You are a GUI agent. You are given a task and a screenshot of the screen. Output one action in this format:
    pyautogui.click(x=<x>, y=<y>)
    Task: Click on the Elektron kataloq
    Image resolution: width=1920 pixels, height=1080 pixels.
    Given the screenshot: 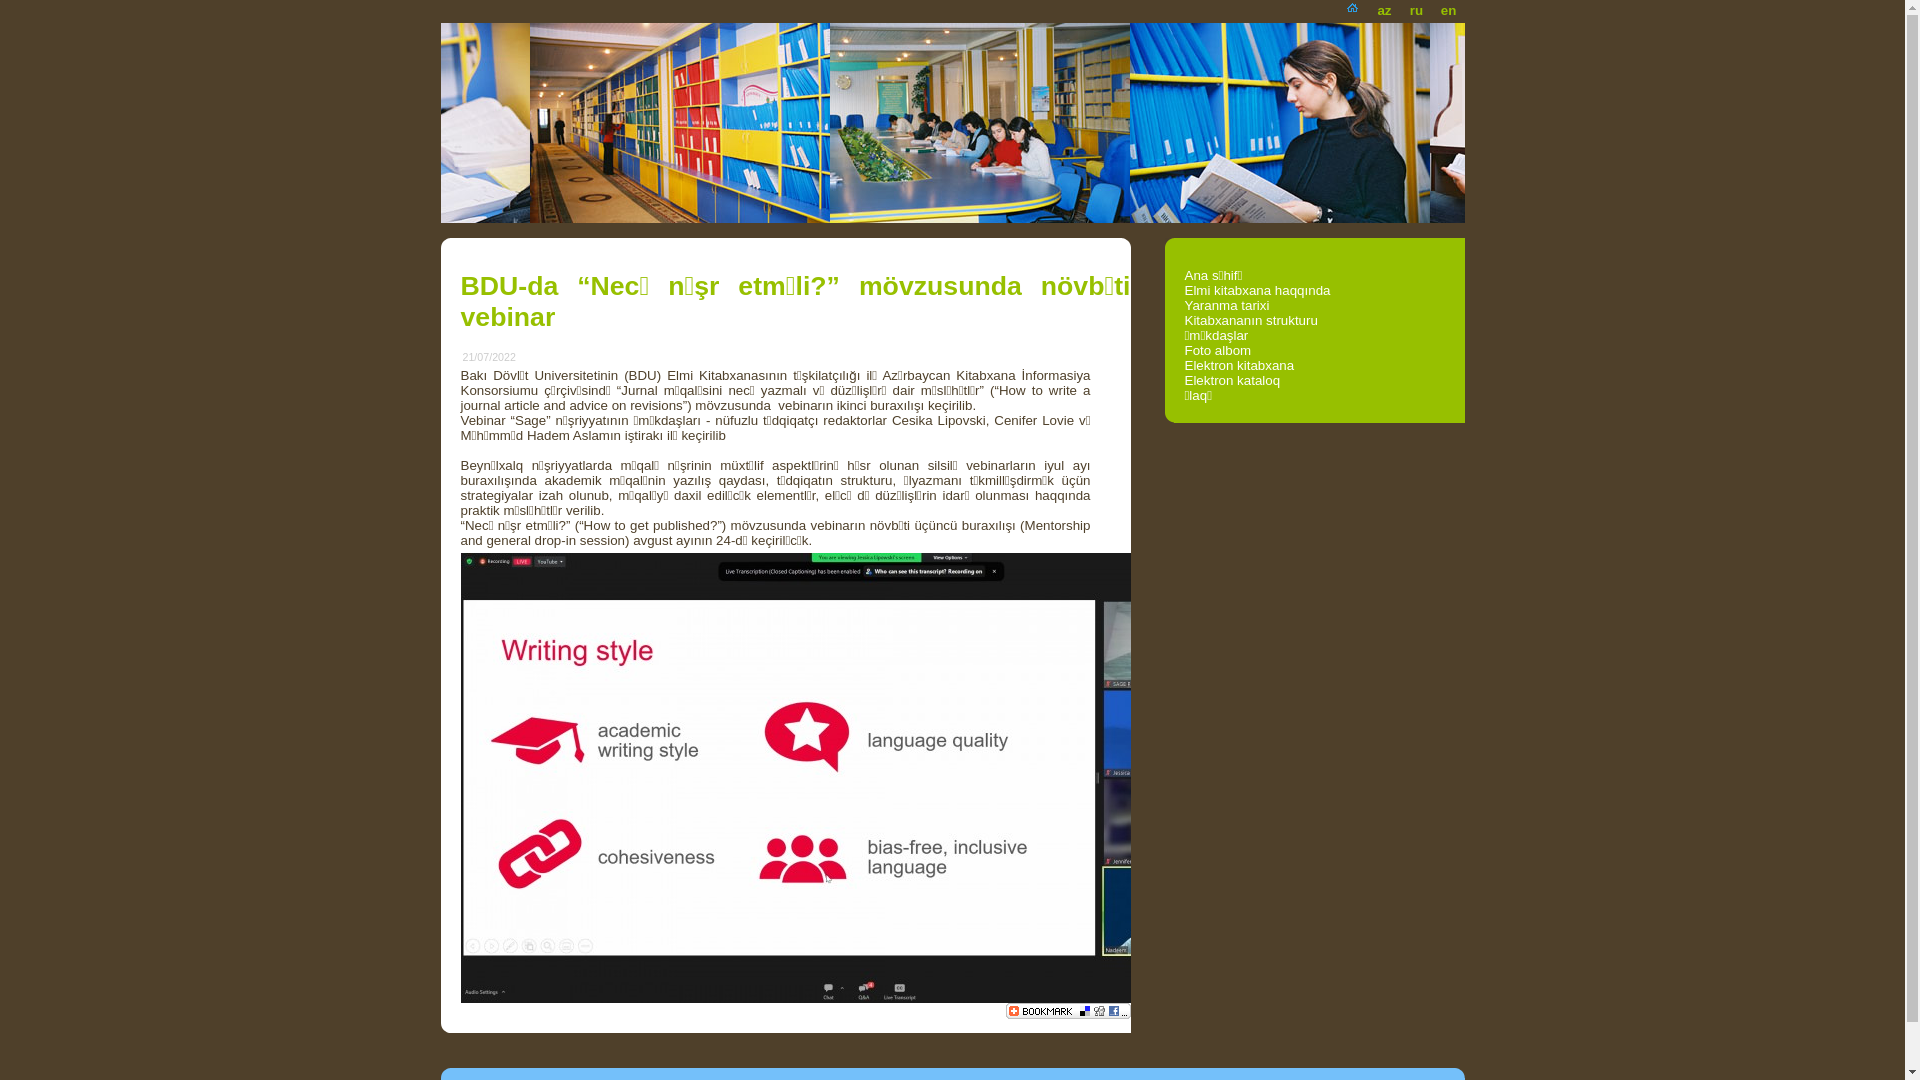 What is the action you would take?
    pyautogui.click(x=1232, y=380)
    